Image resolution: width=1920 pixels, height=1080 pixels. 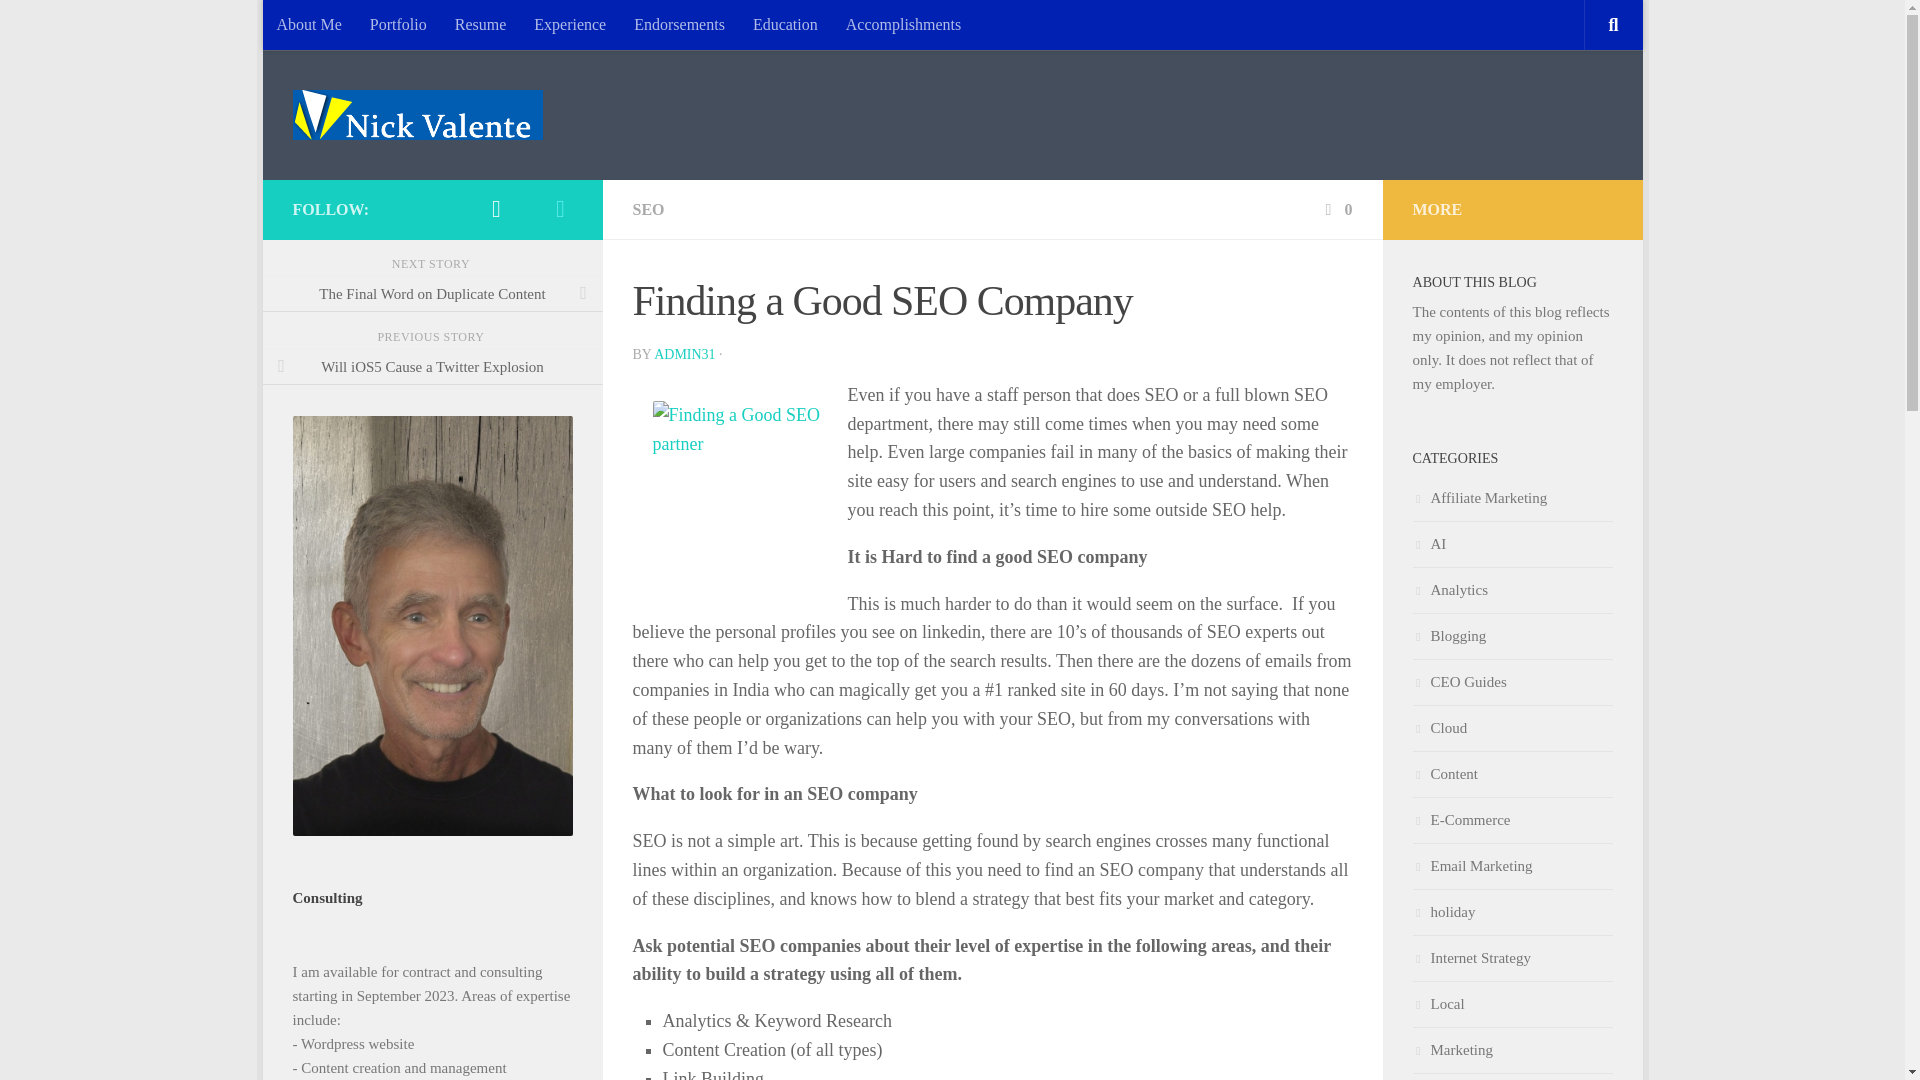 What do you see at coordinates (1336, 209) in the screenshot?
I see `0` at bounding box center [1336, 209].